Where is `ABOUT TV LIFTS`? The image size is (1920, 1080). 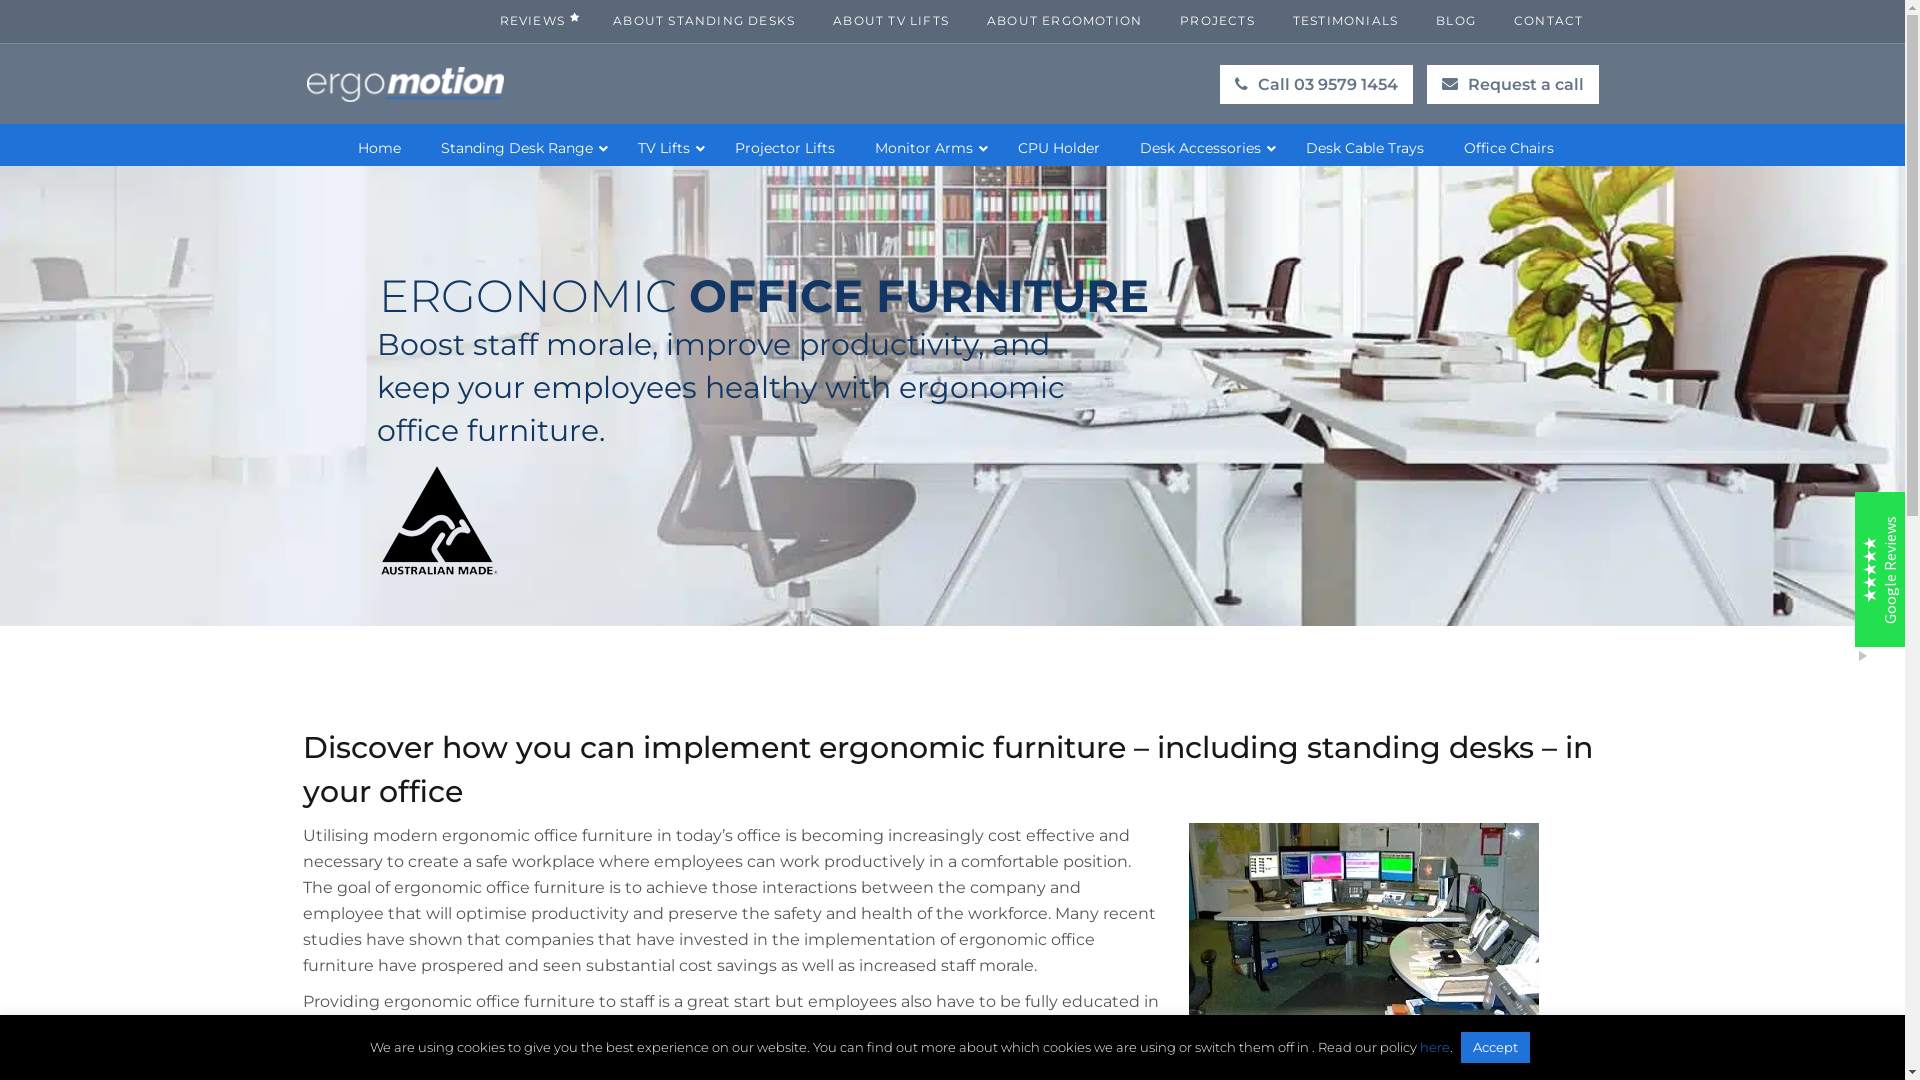
ABOUT TV LIFTS is located at coordinates (891, 20).